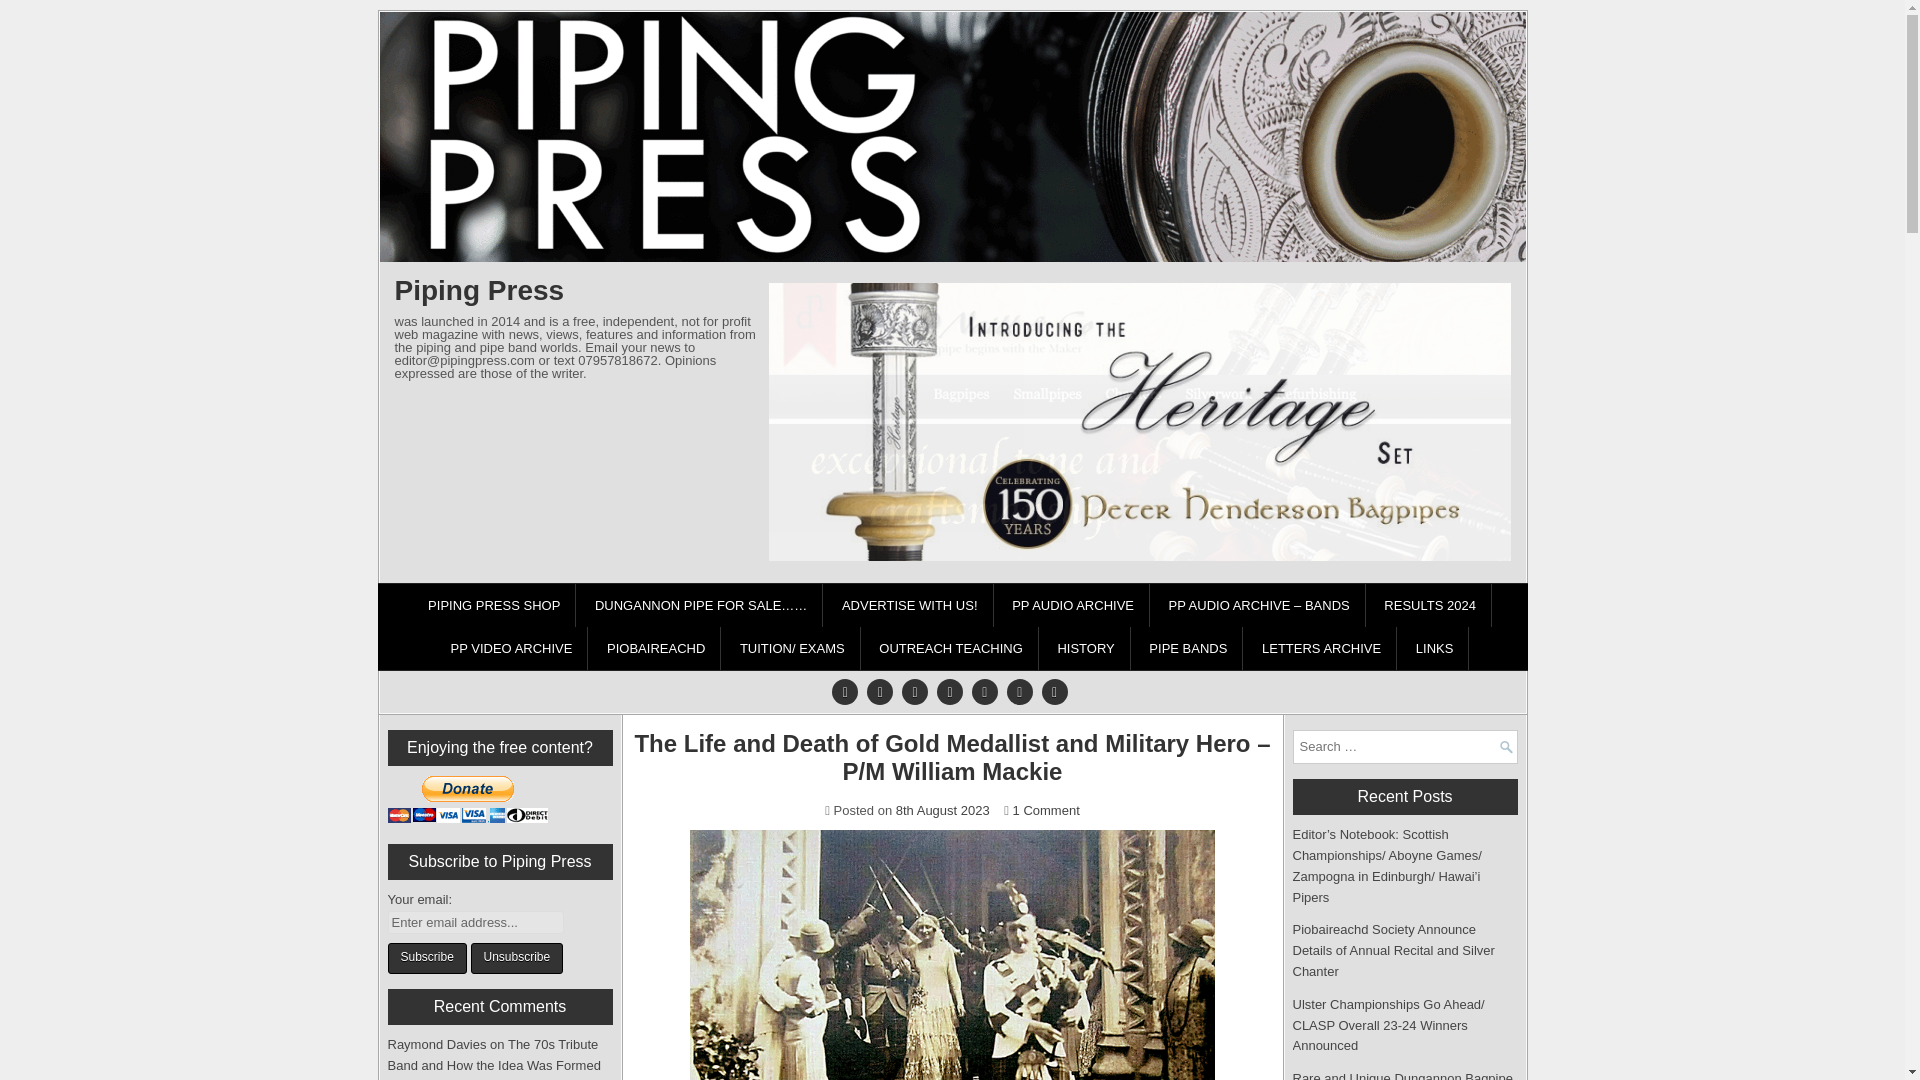  I want to click on ADVERTISE WITH US!, so click(910, 606).